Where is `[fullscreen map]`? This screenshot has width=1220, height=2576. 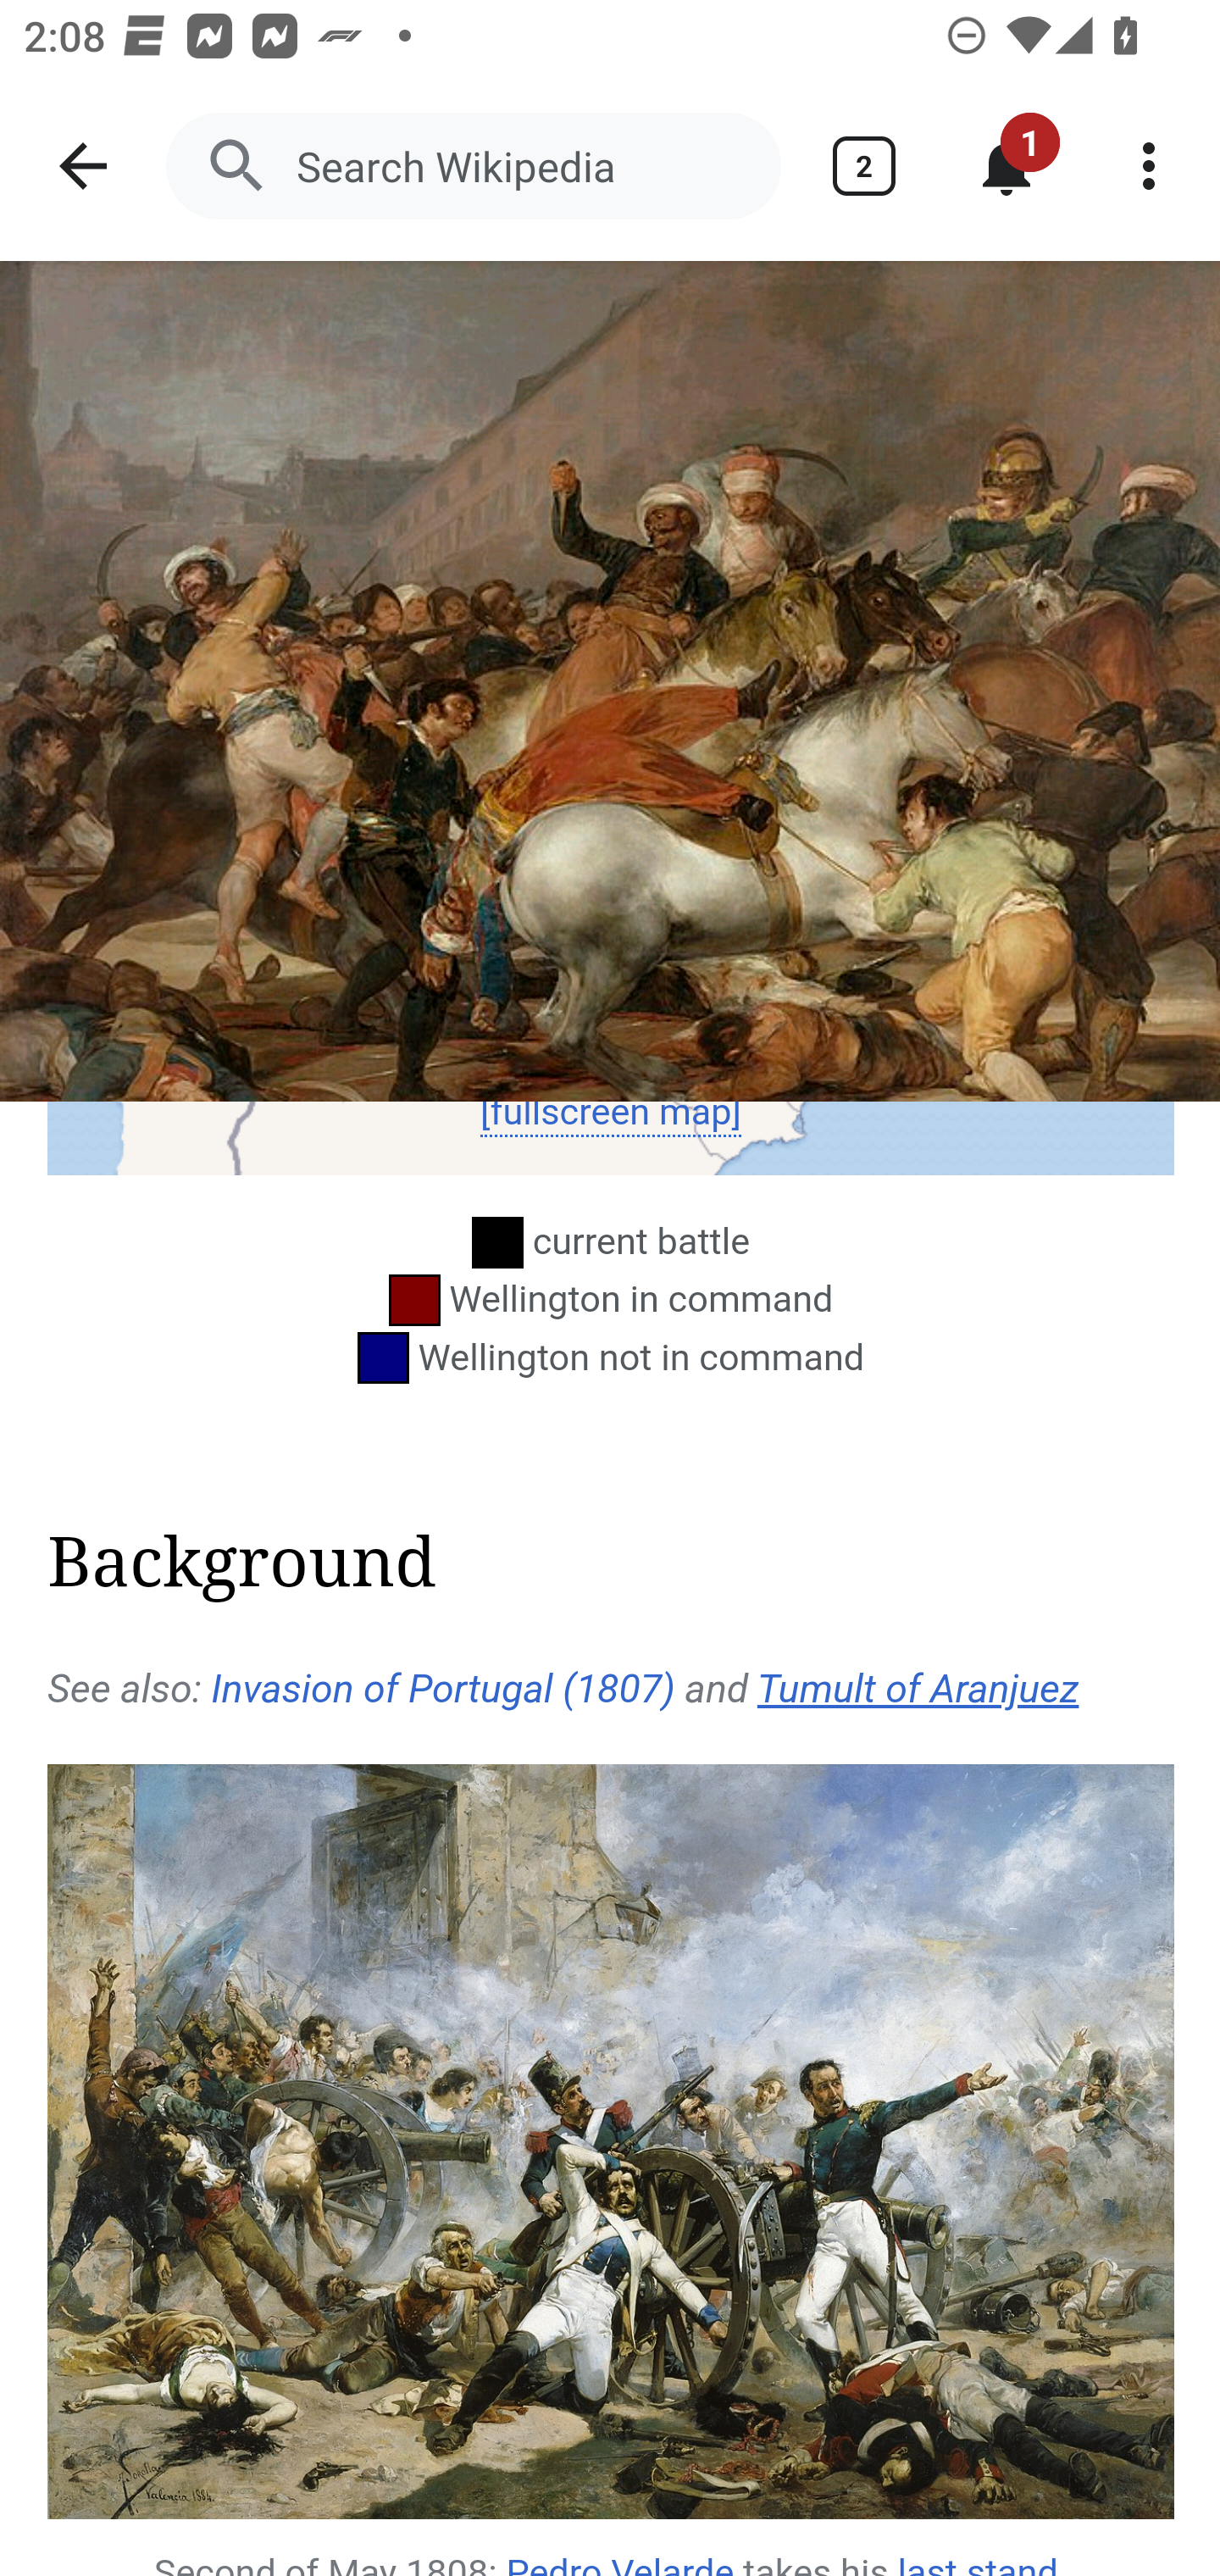 [fullscreen map] is located at coordinates (610, 1112).